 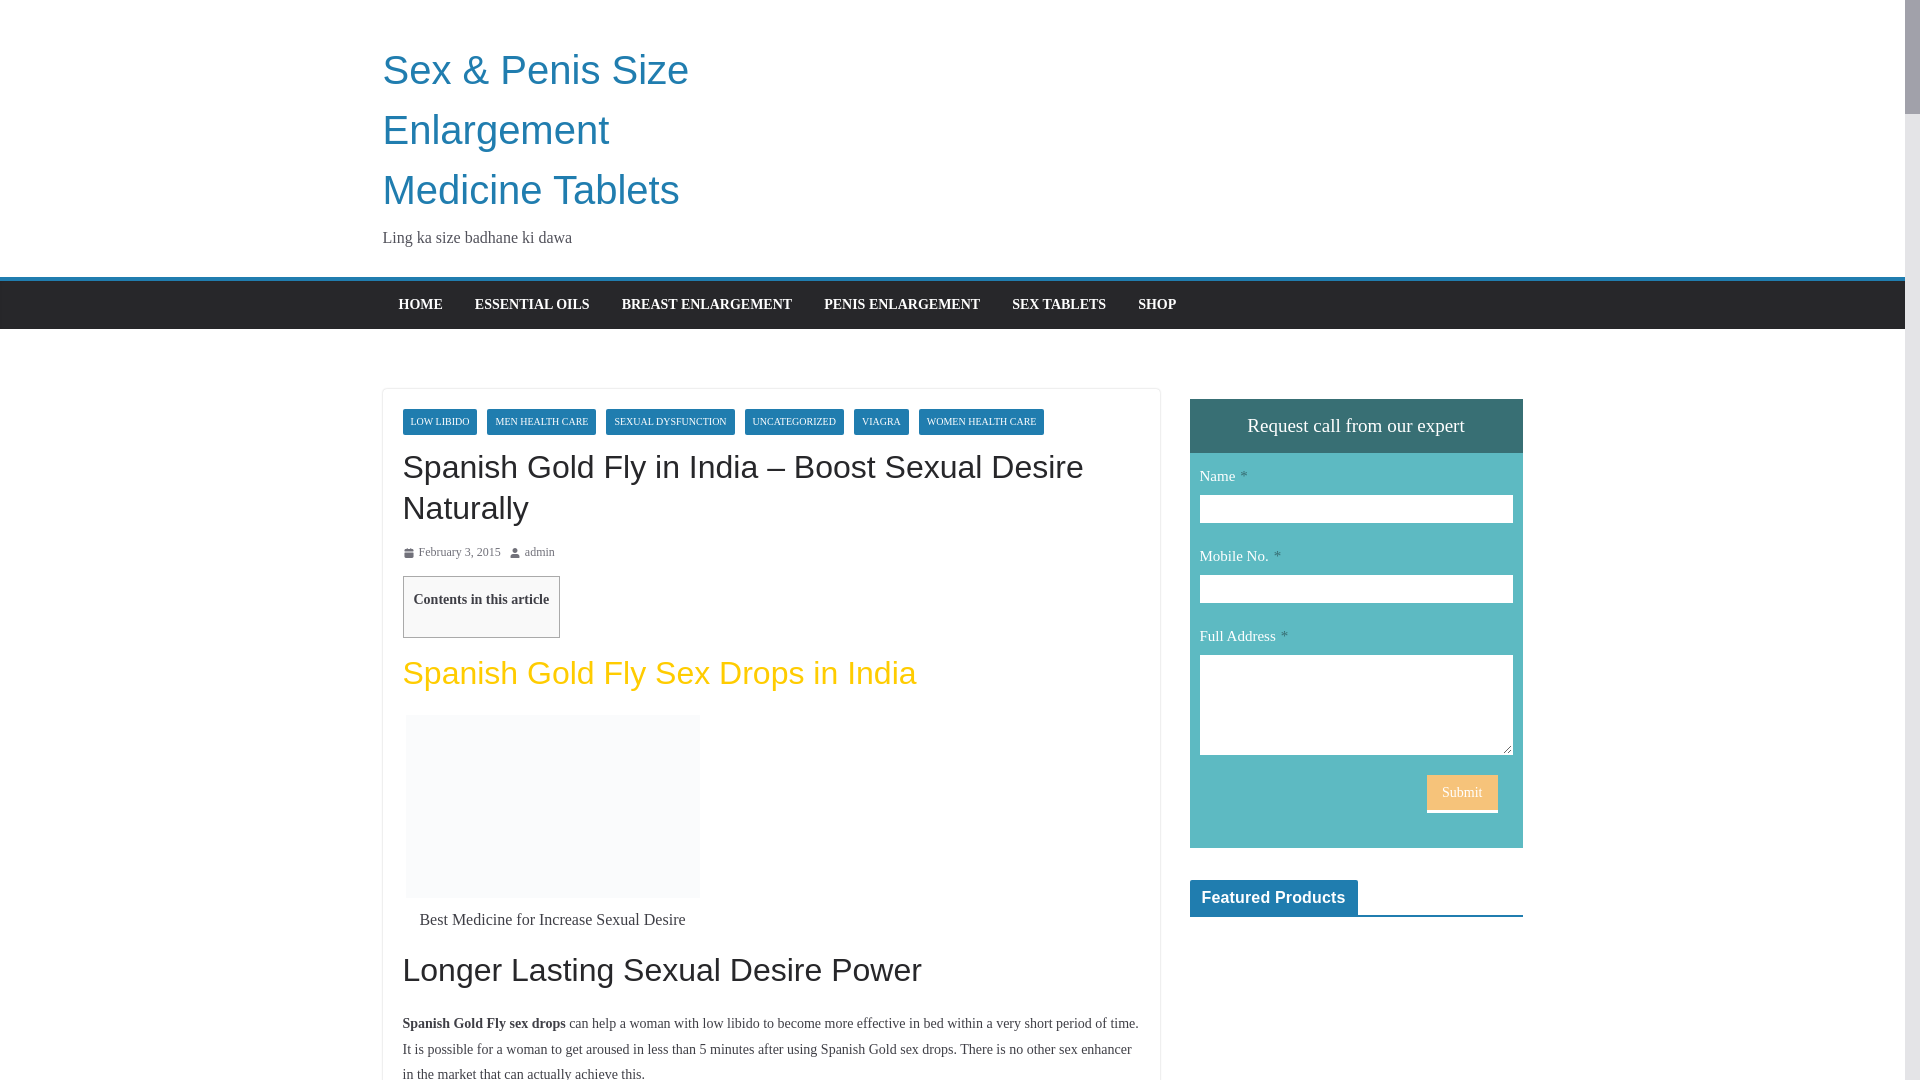 I want to click on admin, so click(x=539, y=552).